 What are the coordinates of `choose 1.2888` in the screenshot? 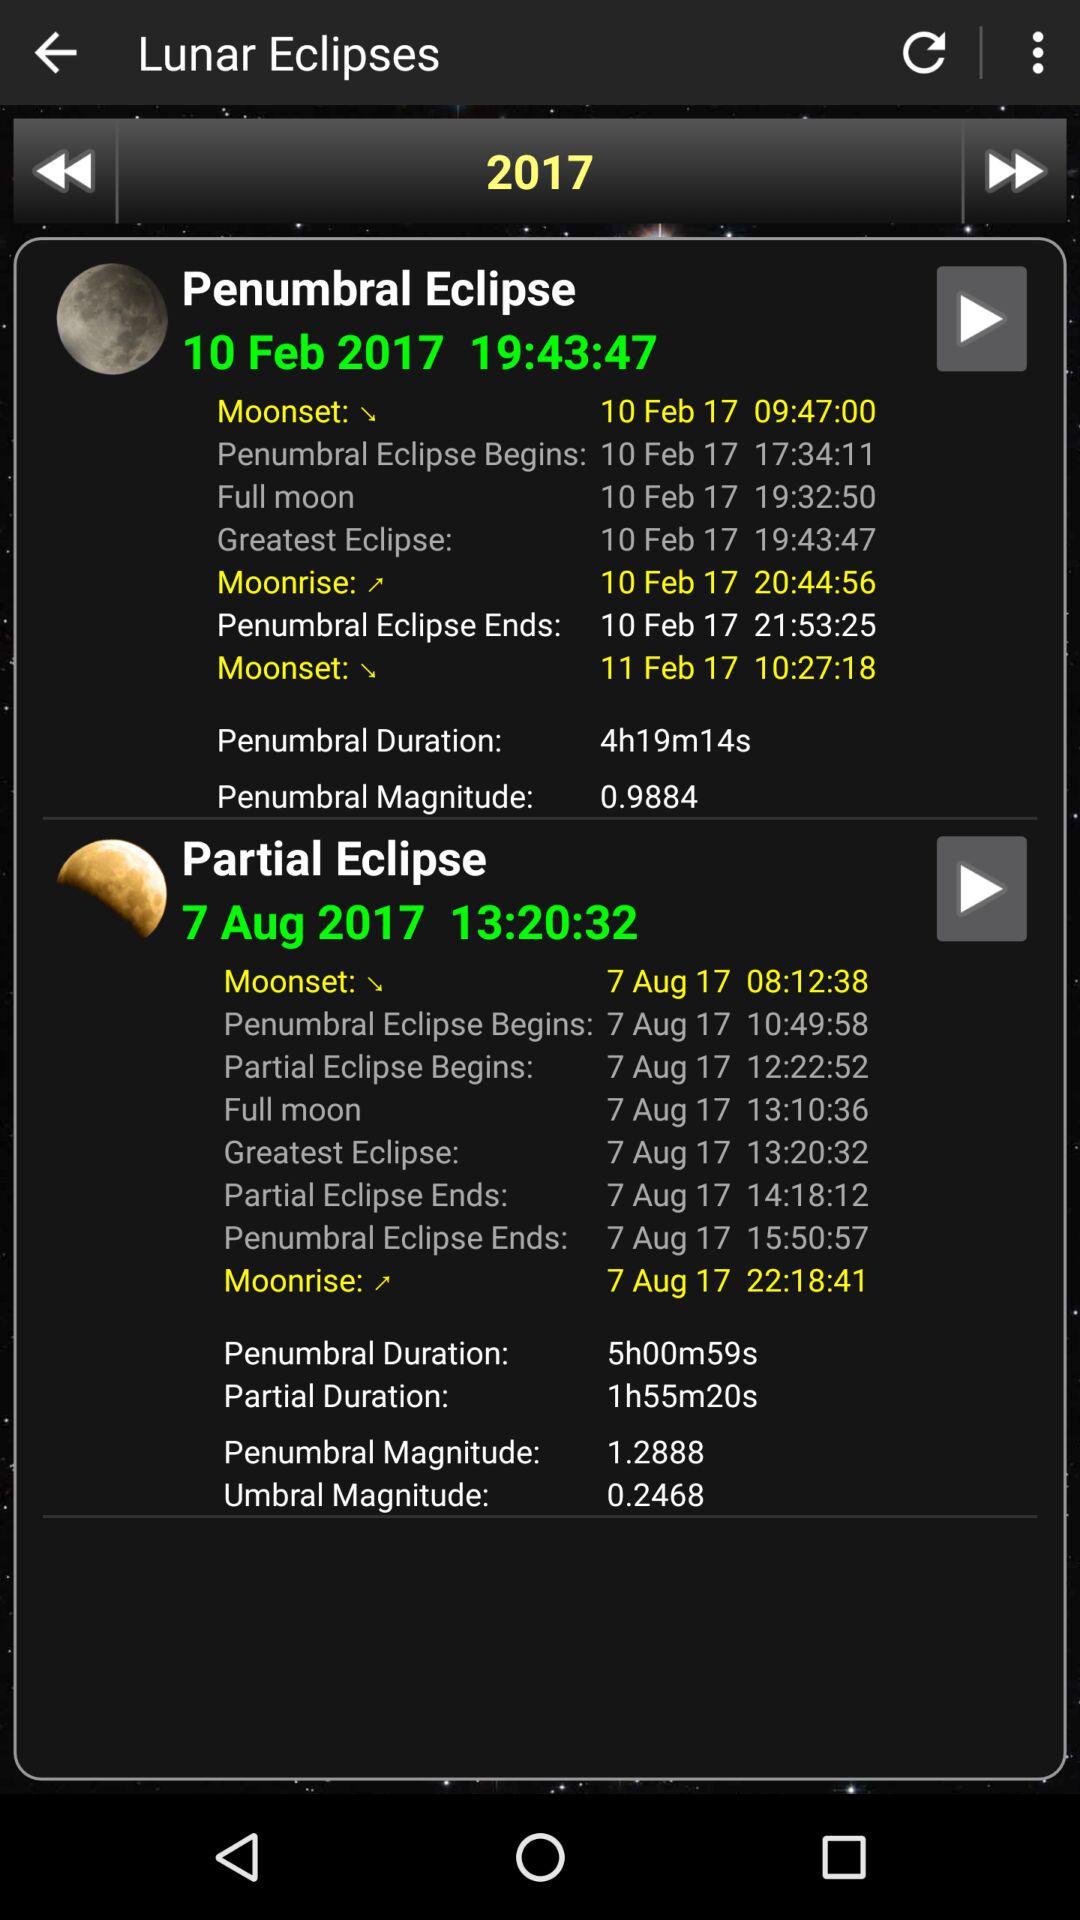 It's located at (738, 1450).